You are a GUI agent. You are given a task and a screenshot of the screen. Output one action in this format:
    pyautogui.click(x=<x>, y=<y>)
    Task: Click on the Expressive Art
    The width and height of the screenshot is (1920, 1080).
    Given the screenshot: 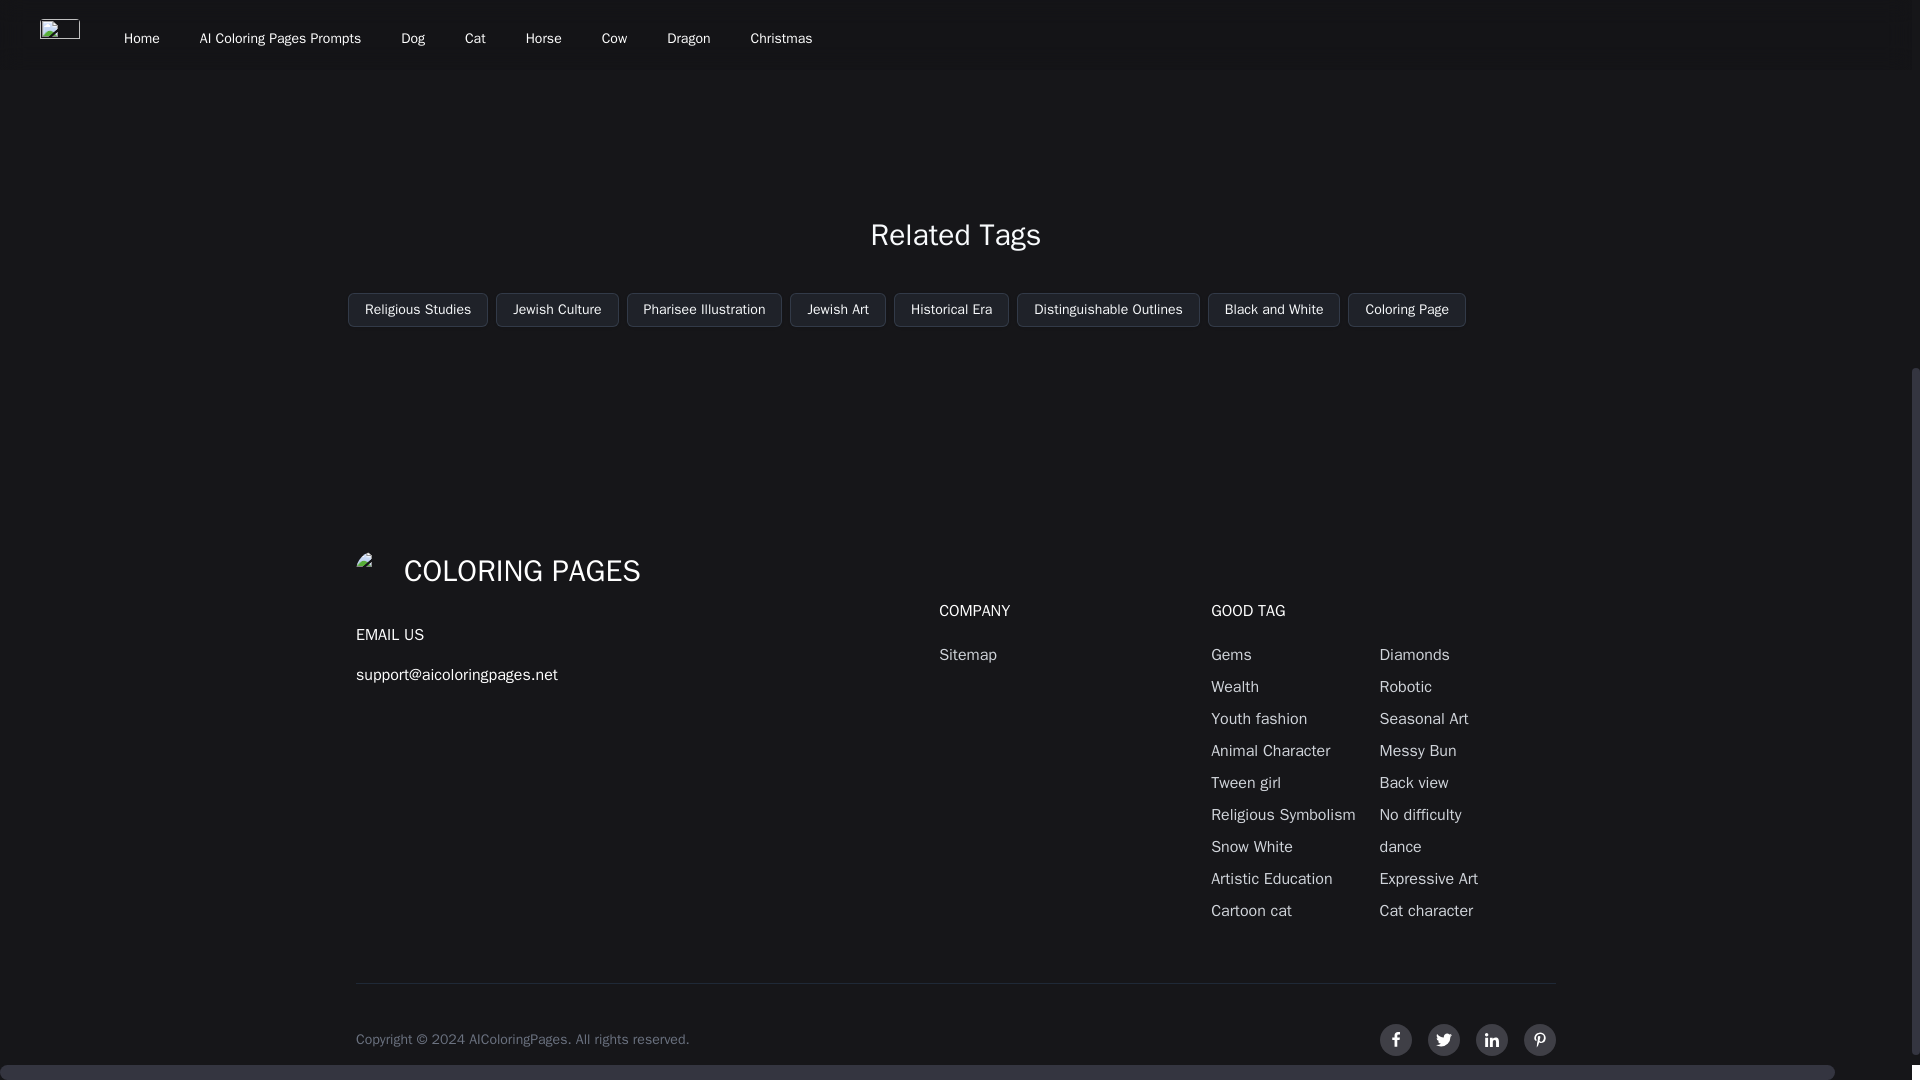 What is the action you would take?
    pyautogui.click(x=1452, y=879)
    